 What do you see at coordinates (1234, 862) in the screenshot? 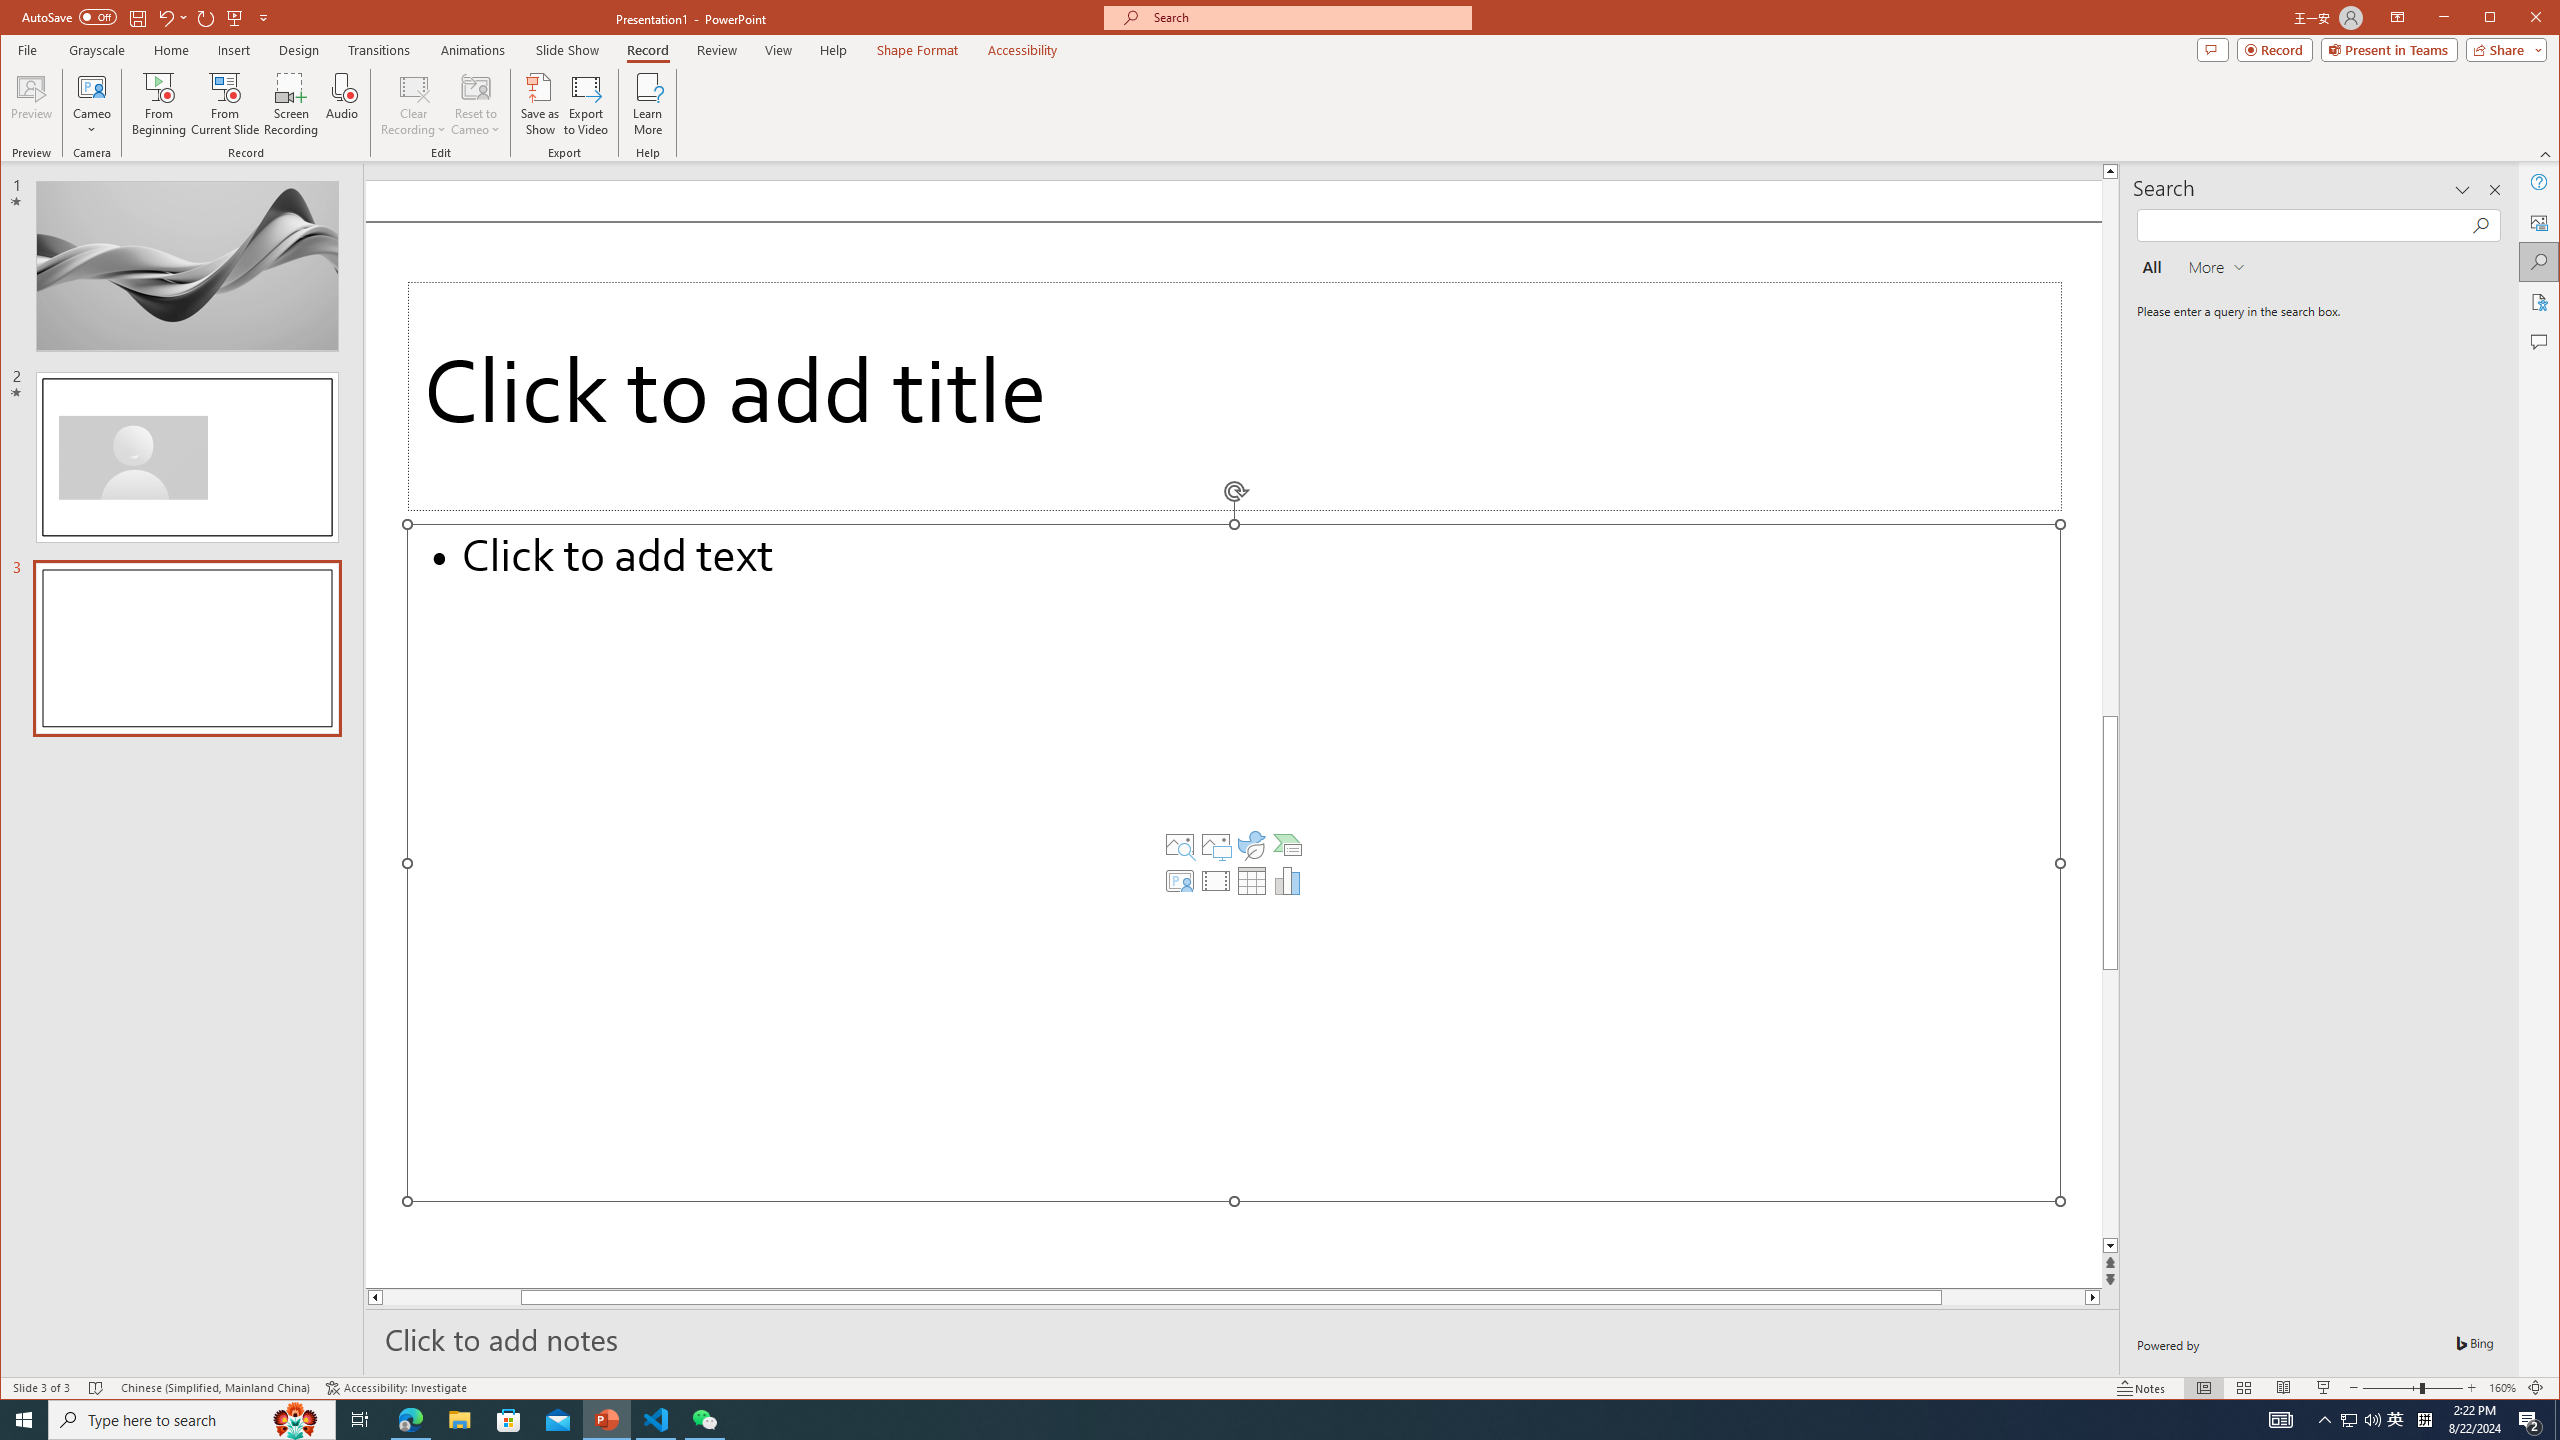
I see `Content Placeholder` at bounding box center [1234, 862].